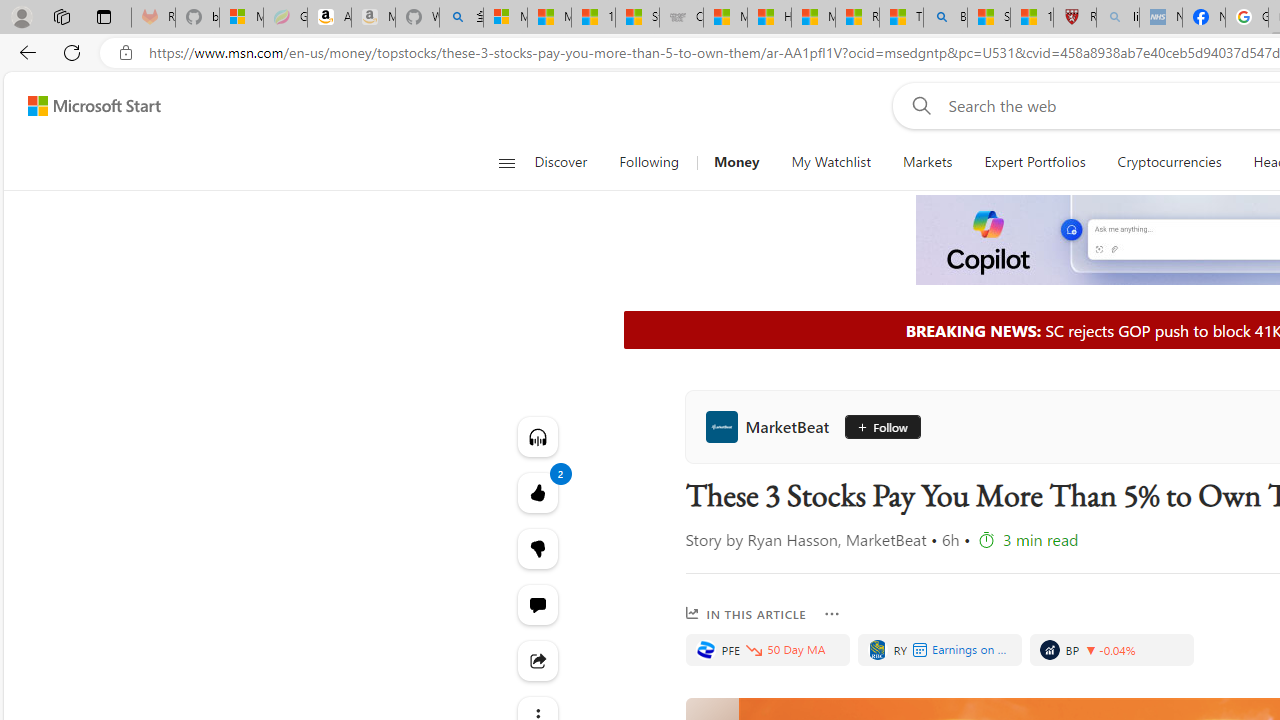 The height and width of the screenshot is (720, 1280). I want to click on My Watchlist, so click(830, 162).